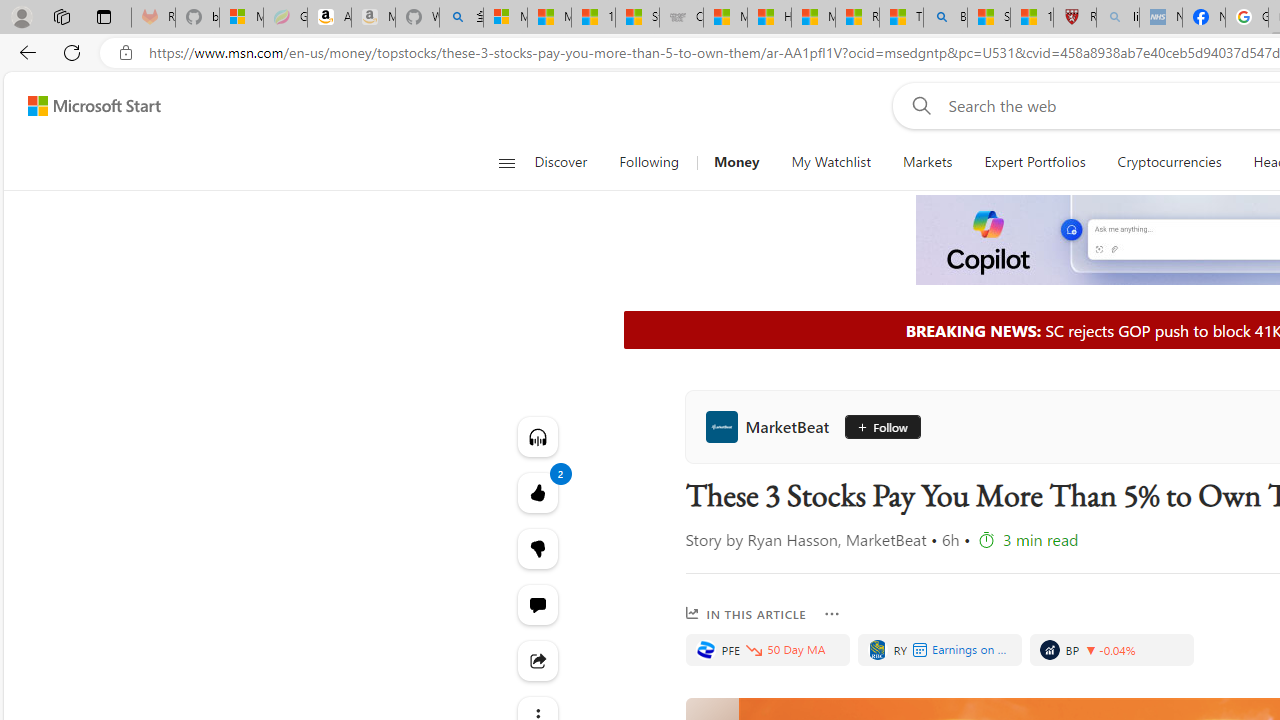 The height and width of the screenshot is (720, 1280). I want to click on My Watchlist, so click(830, 162).